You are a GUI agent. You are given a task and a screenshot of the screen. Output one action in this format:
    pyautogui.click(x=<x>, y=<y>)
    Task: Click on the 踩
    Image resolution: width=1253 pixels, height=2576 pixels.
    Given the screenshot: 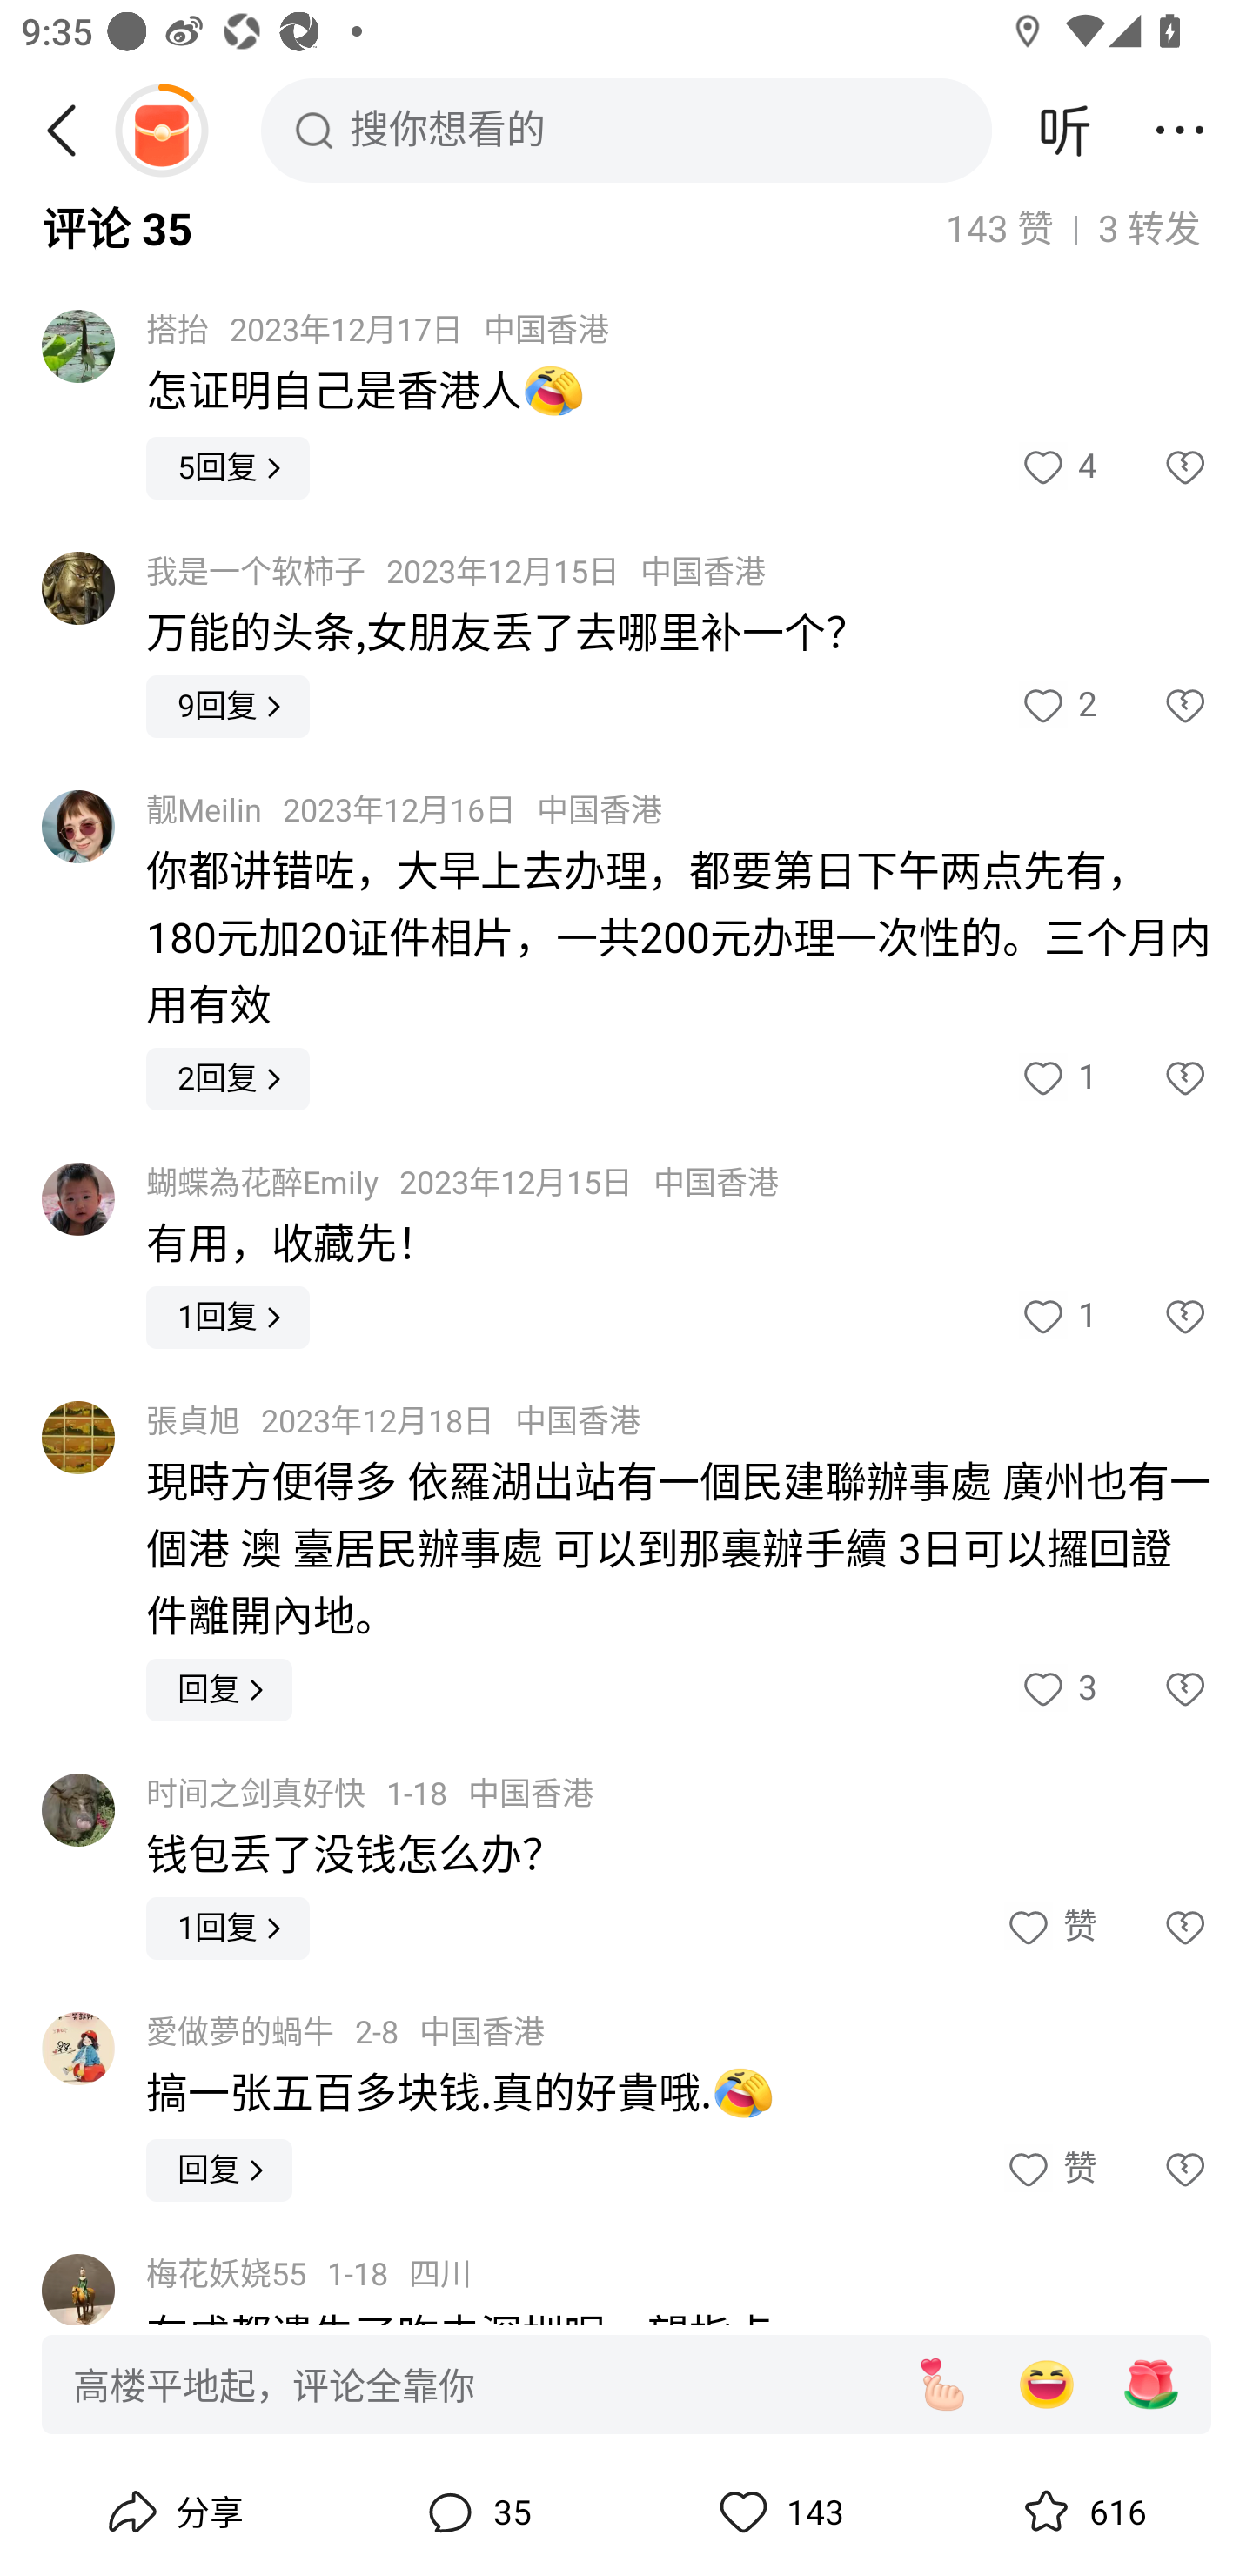 What is the action you would take?
    pyautogui.click(x=1154, y=705)
    